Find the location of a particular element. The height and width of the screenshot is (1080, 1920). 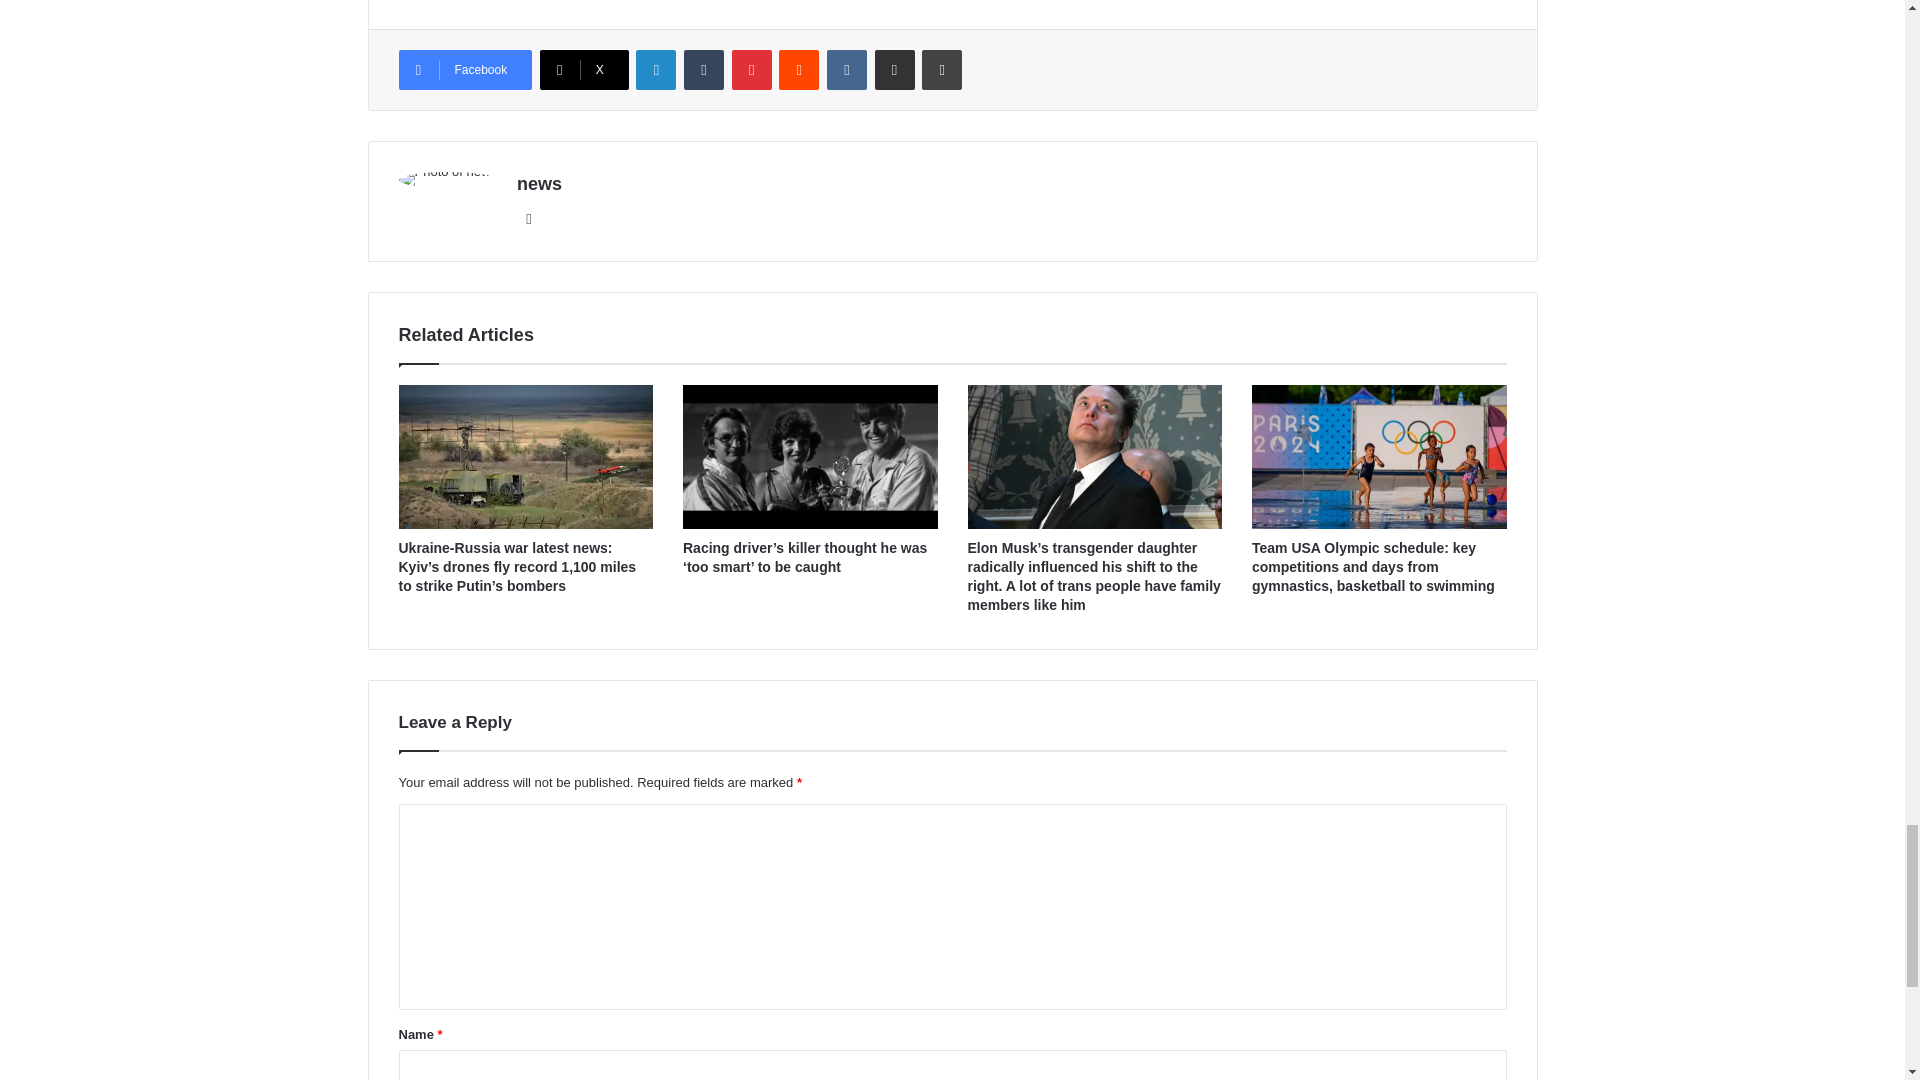

Website is located at coordinates (528, 219).